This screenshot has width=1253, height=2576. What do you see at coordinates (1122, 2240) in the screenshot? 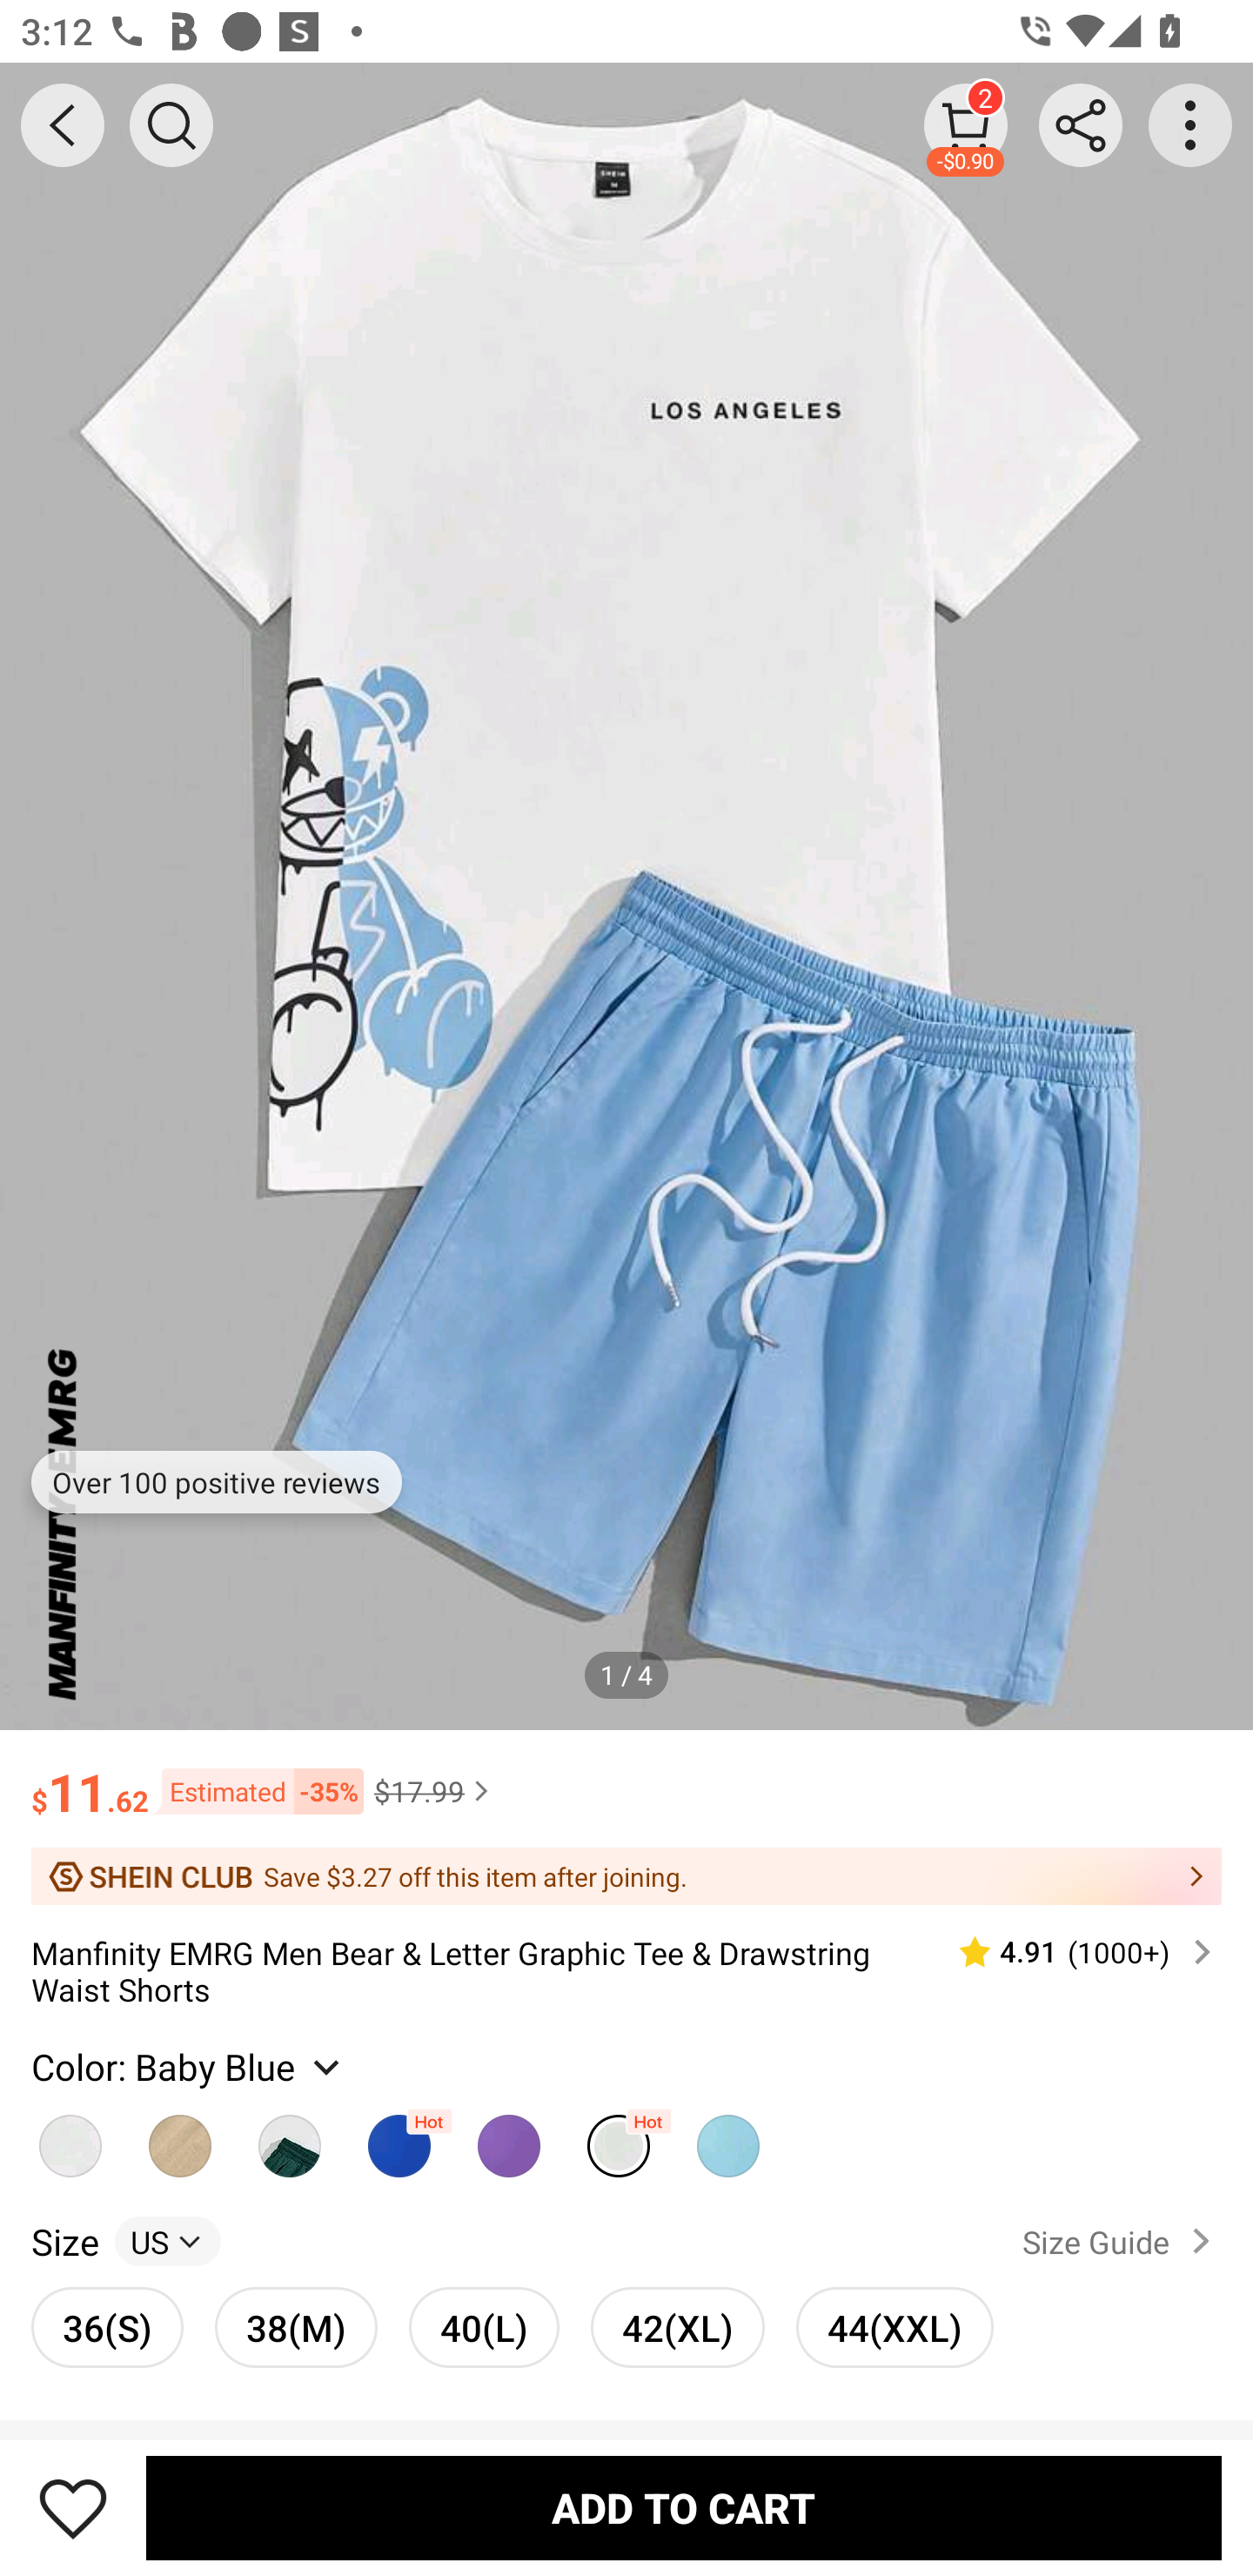
I see `Size Guide` at bounding box center [1122, 2240].